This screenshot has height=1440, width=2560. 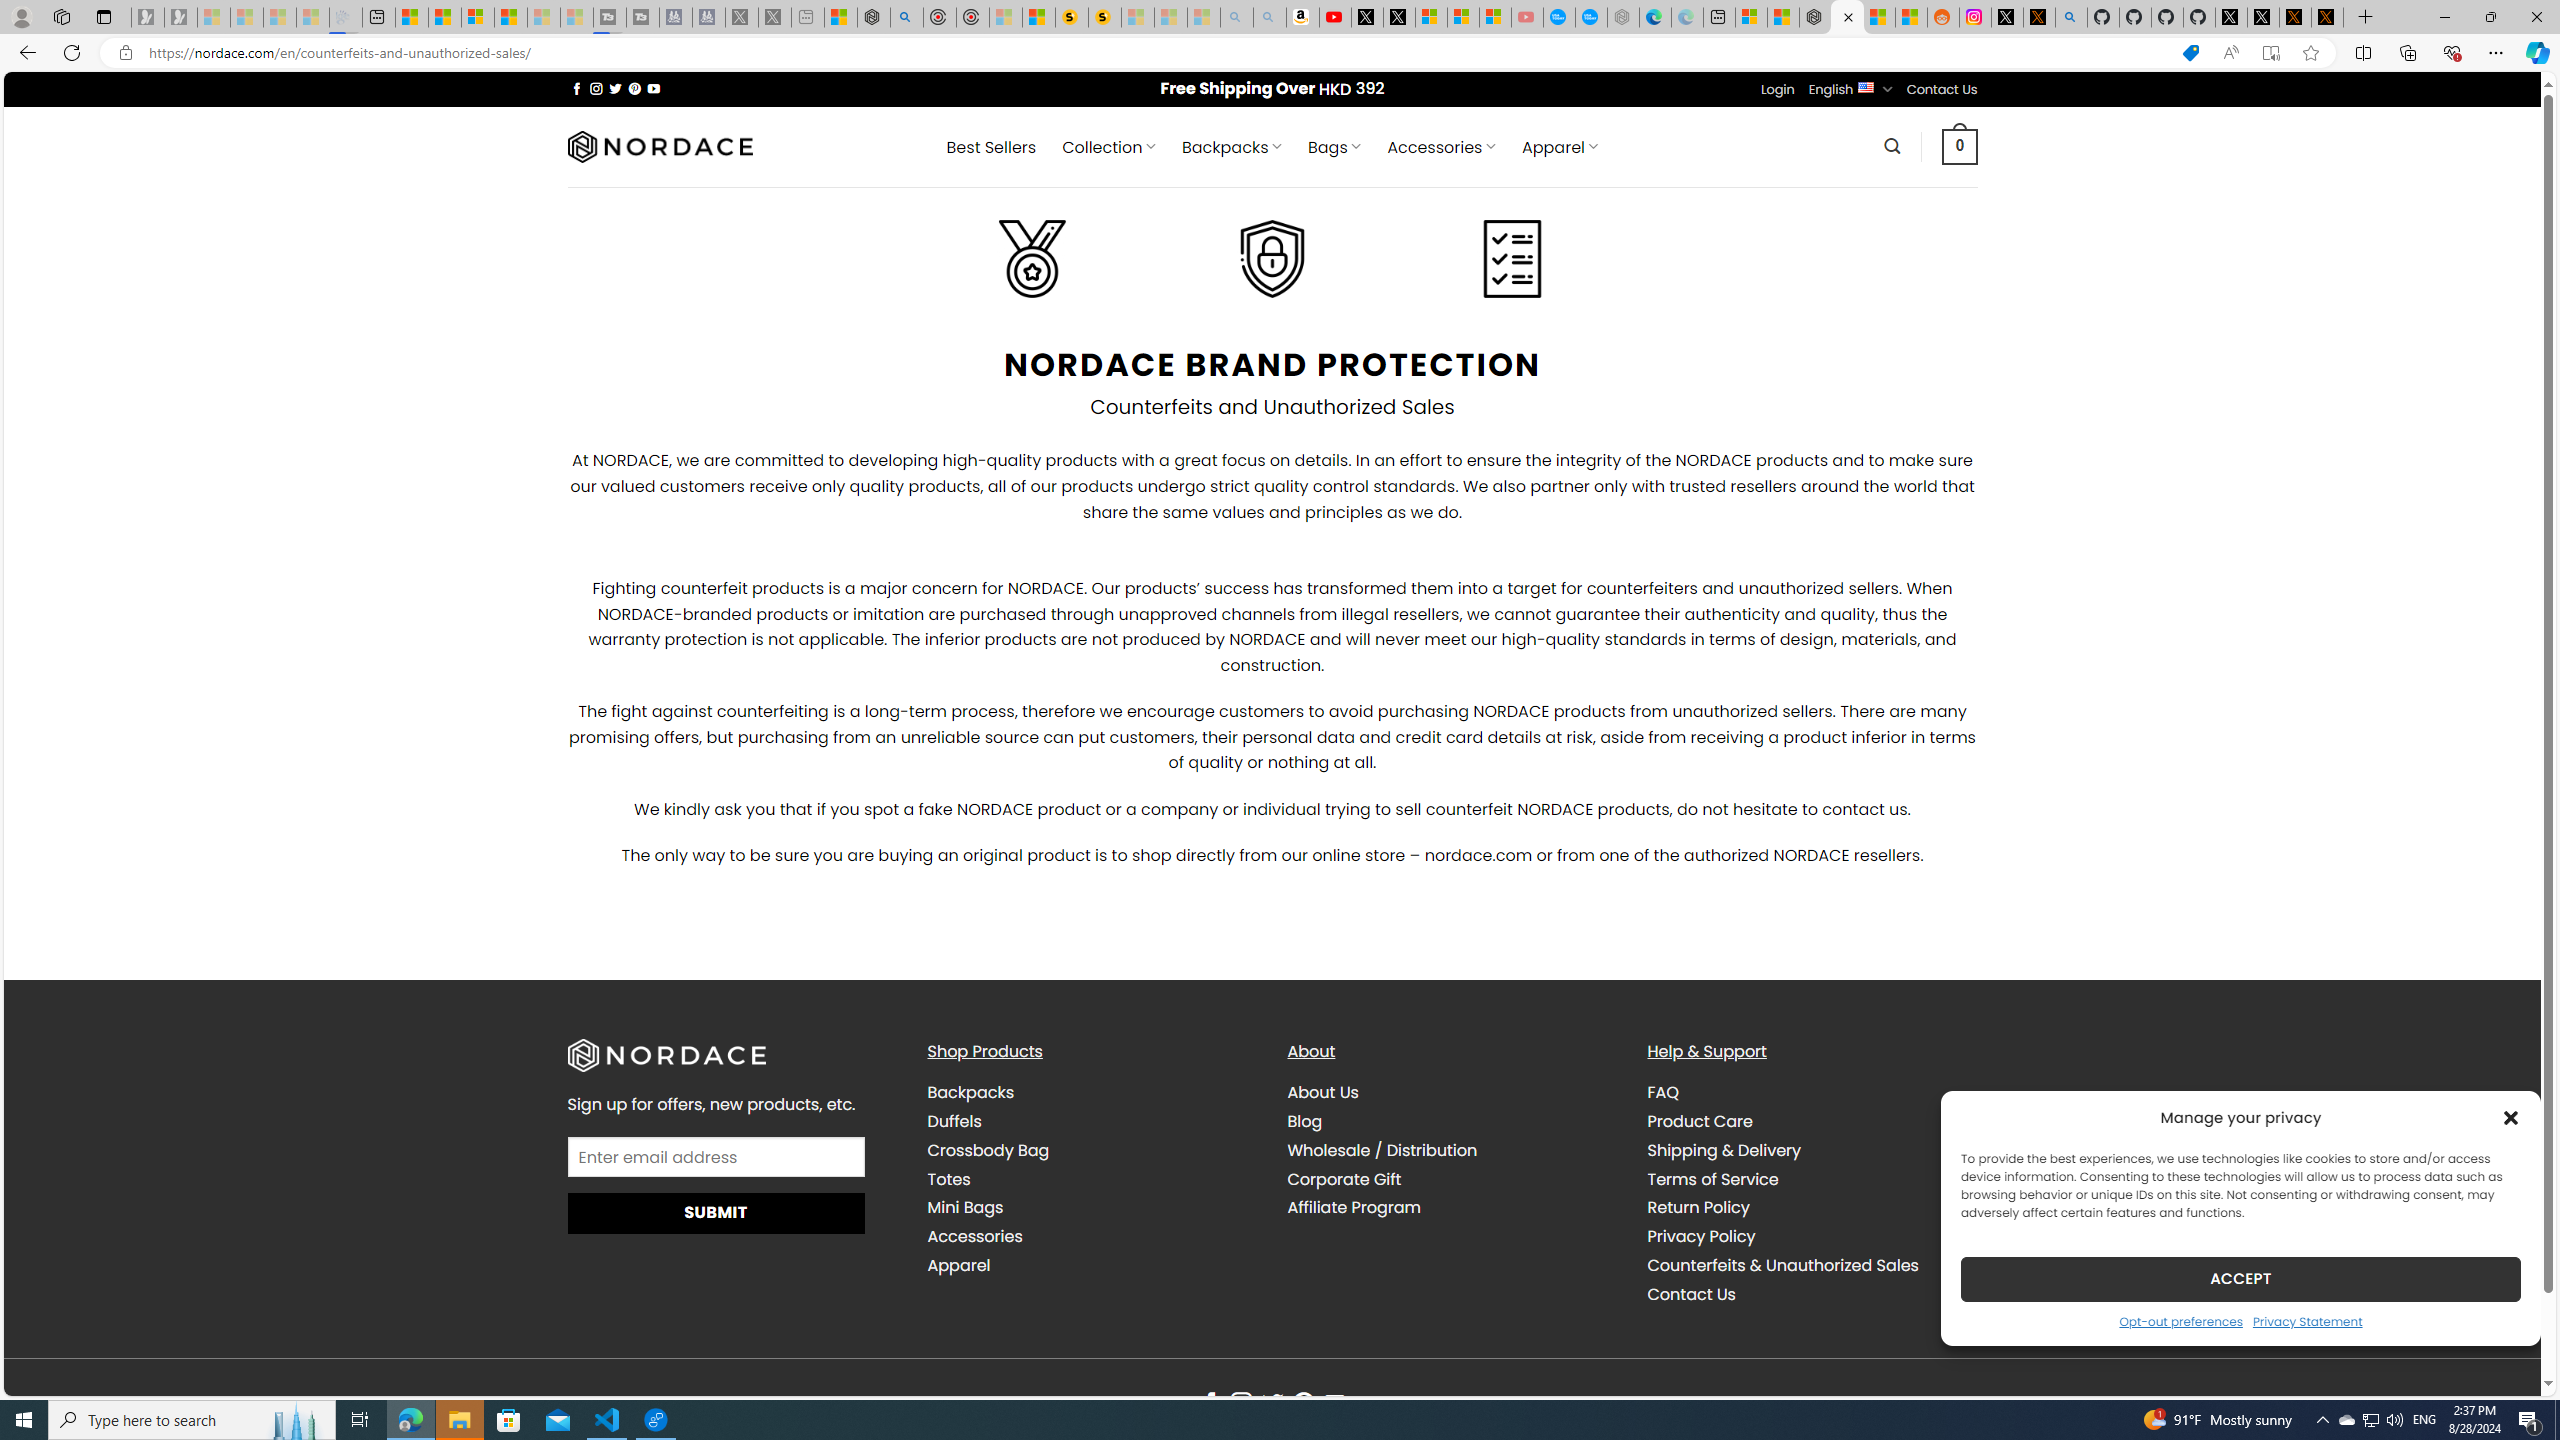 I want to click on Streaming Coverage | T3 - Sleeping, so click(x=610, y=17).